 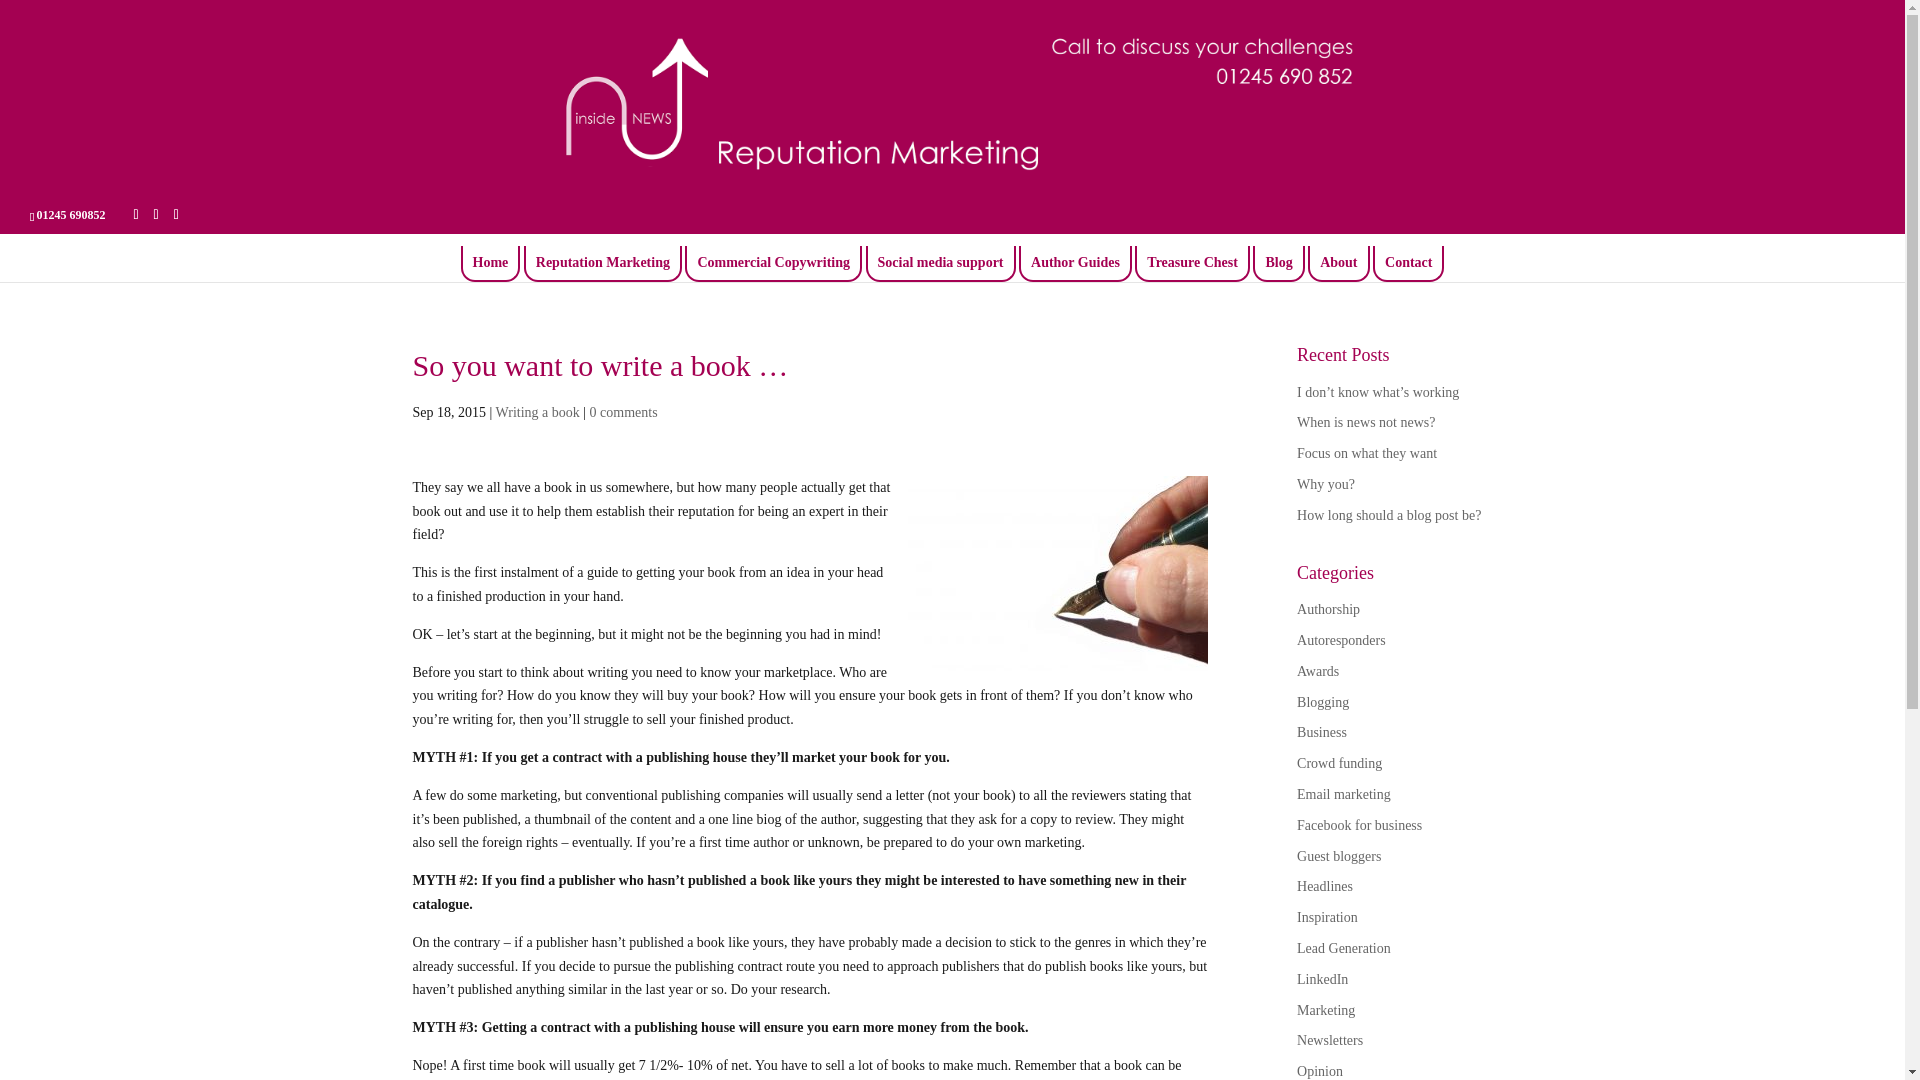 I want to click on Reputation Marketing, so click(x=602, y=262).